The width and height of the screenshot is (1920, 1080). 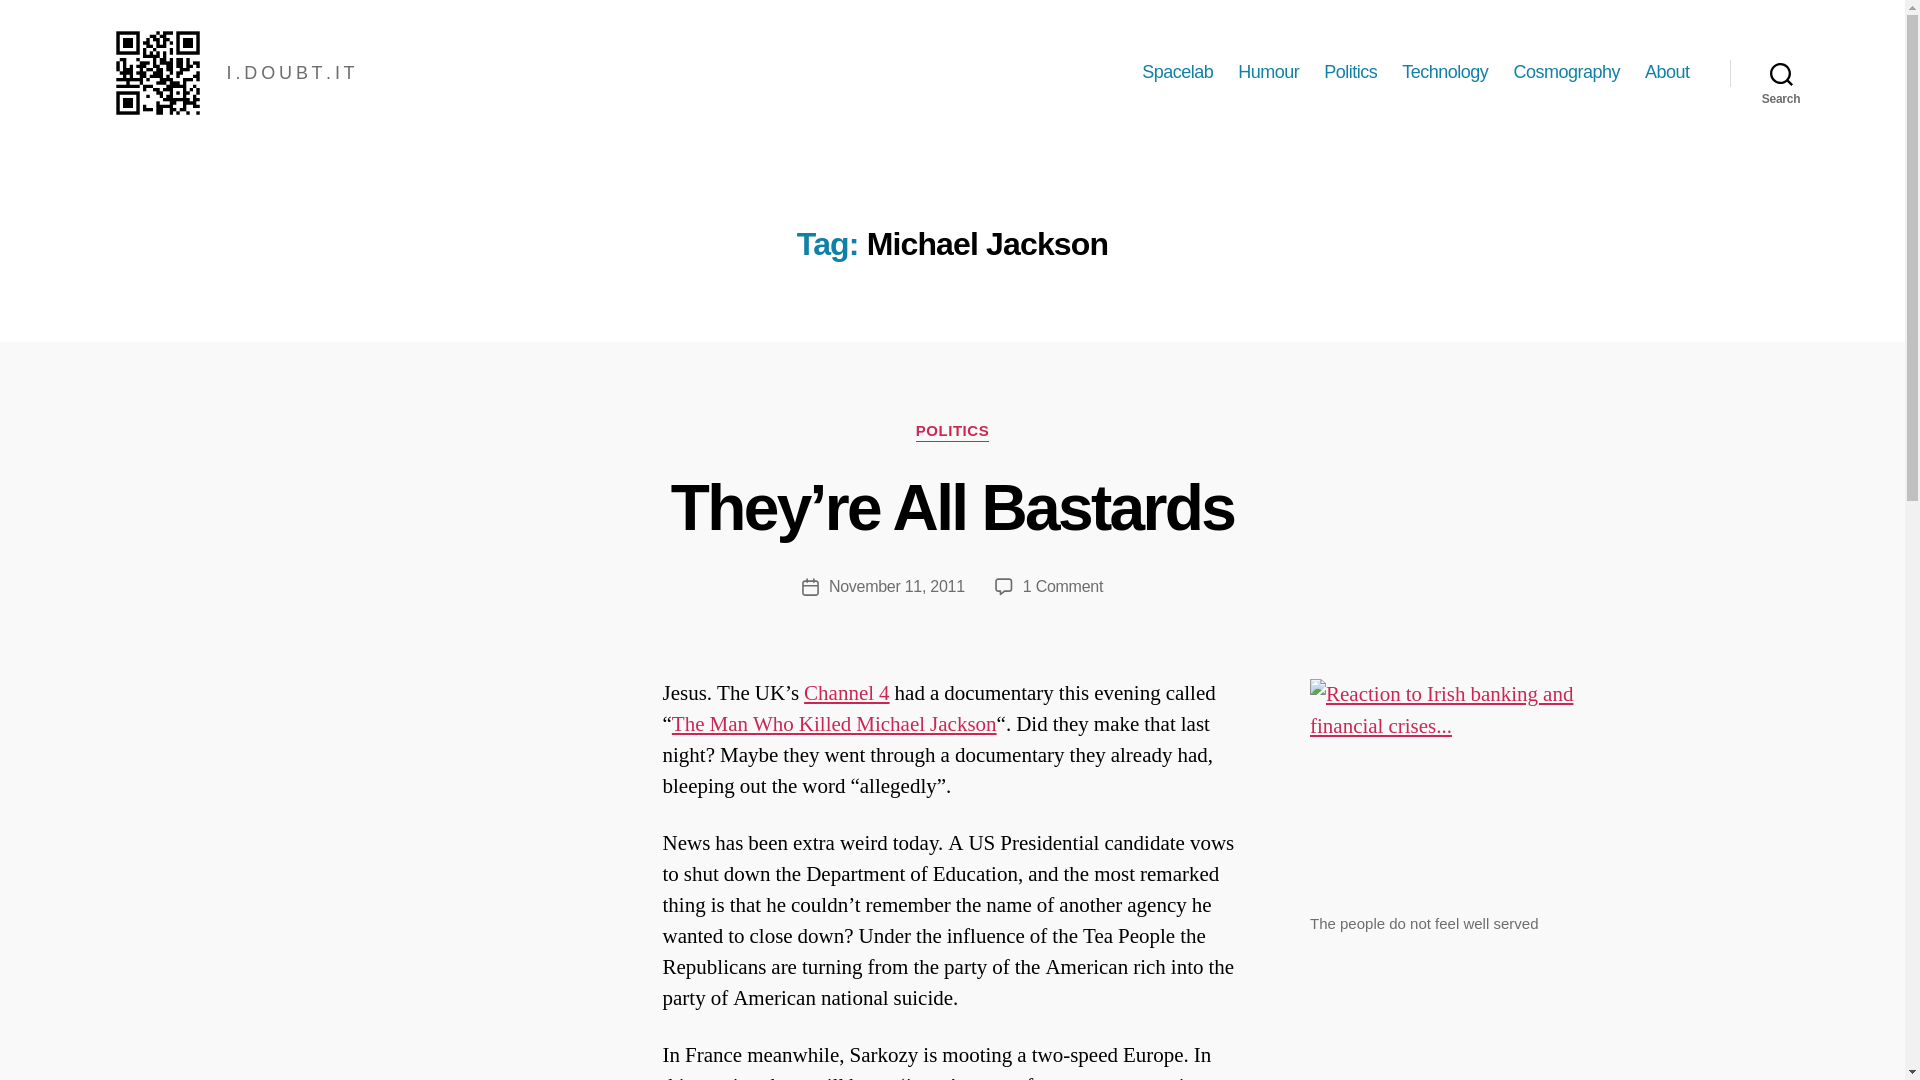 What do you see at coordinates (834, 724) in the screenshot?
I see `The Man Who Killed Michael Jackson` at bounding box center [834, 724].